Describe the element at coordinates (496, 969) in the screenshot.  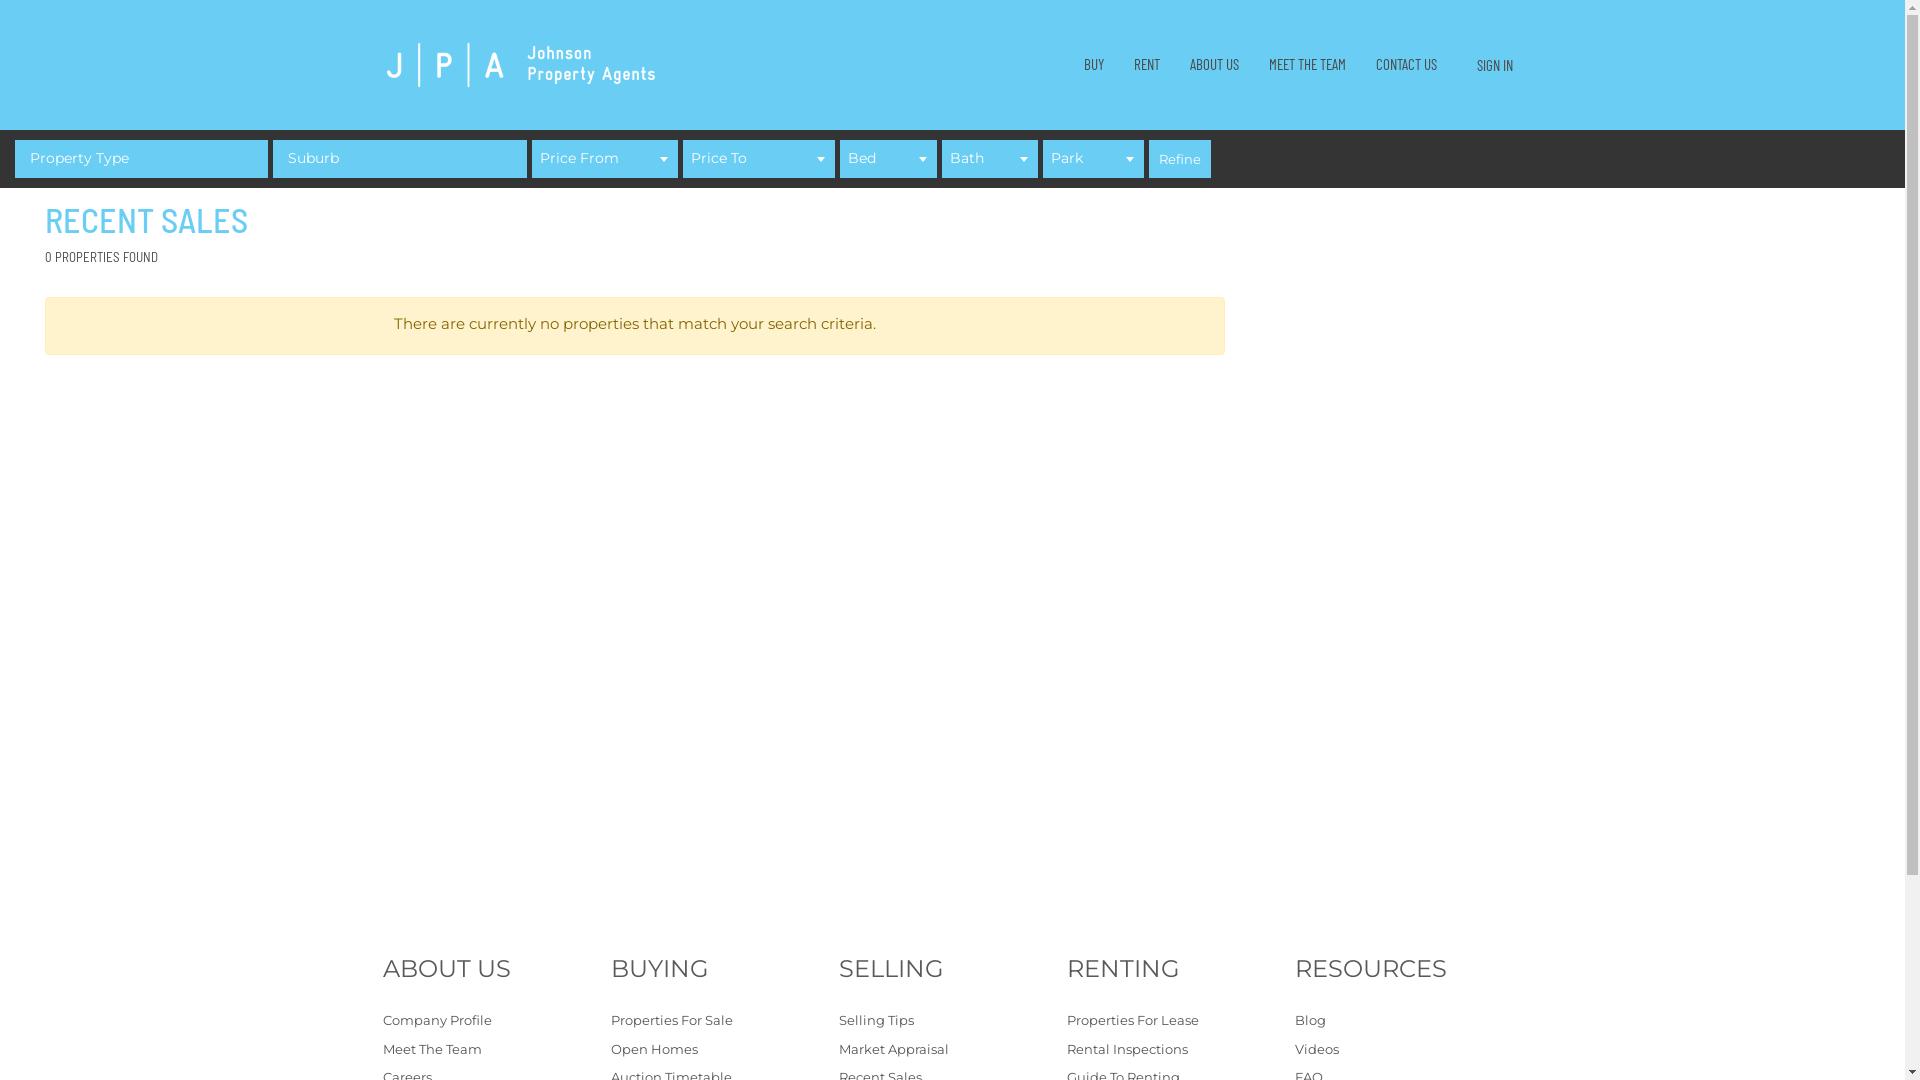
I see `ABOUT US` at that location.